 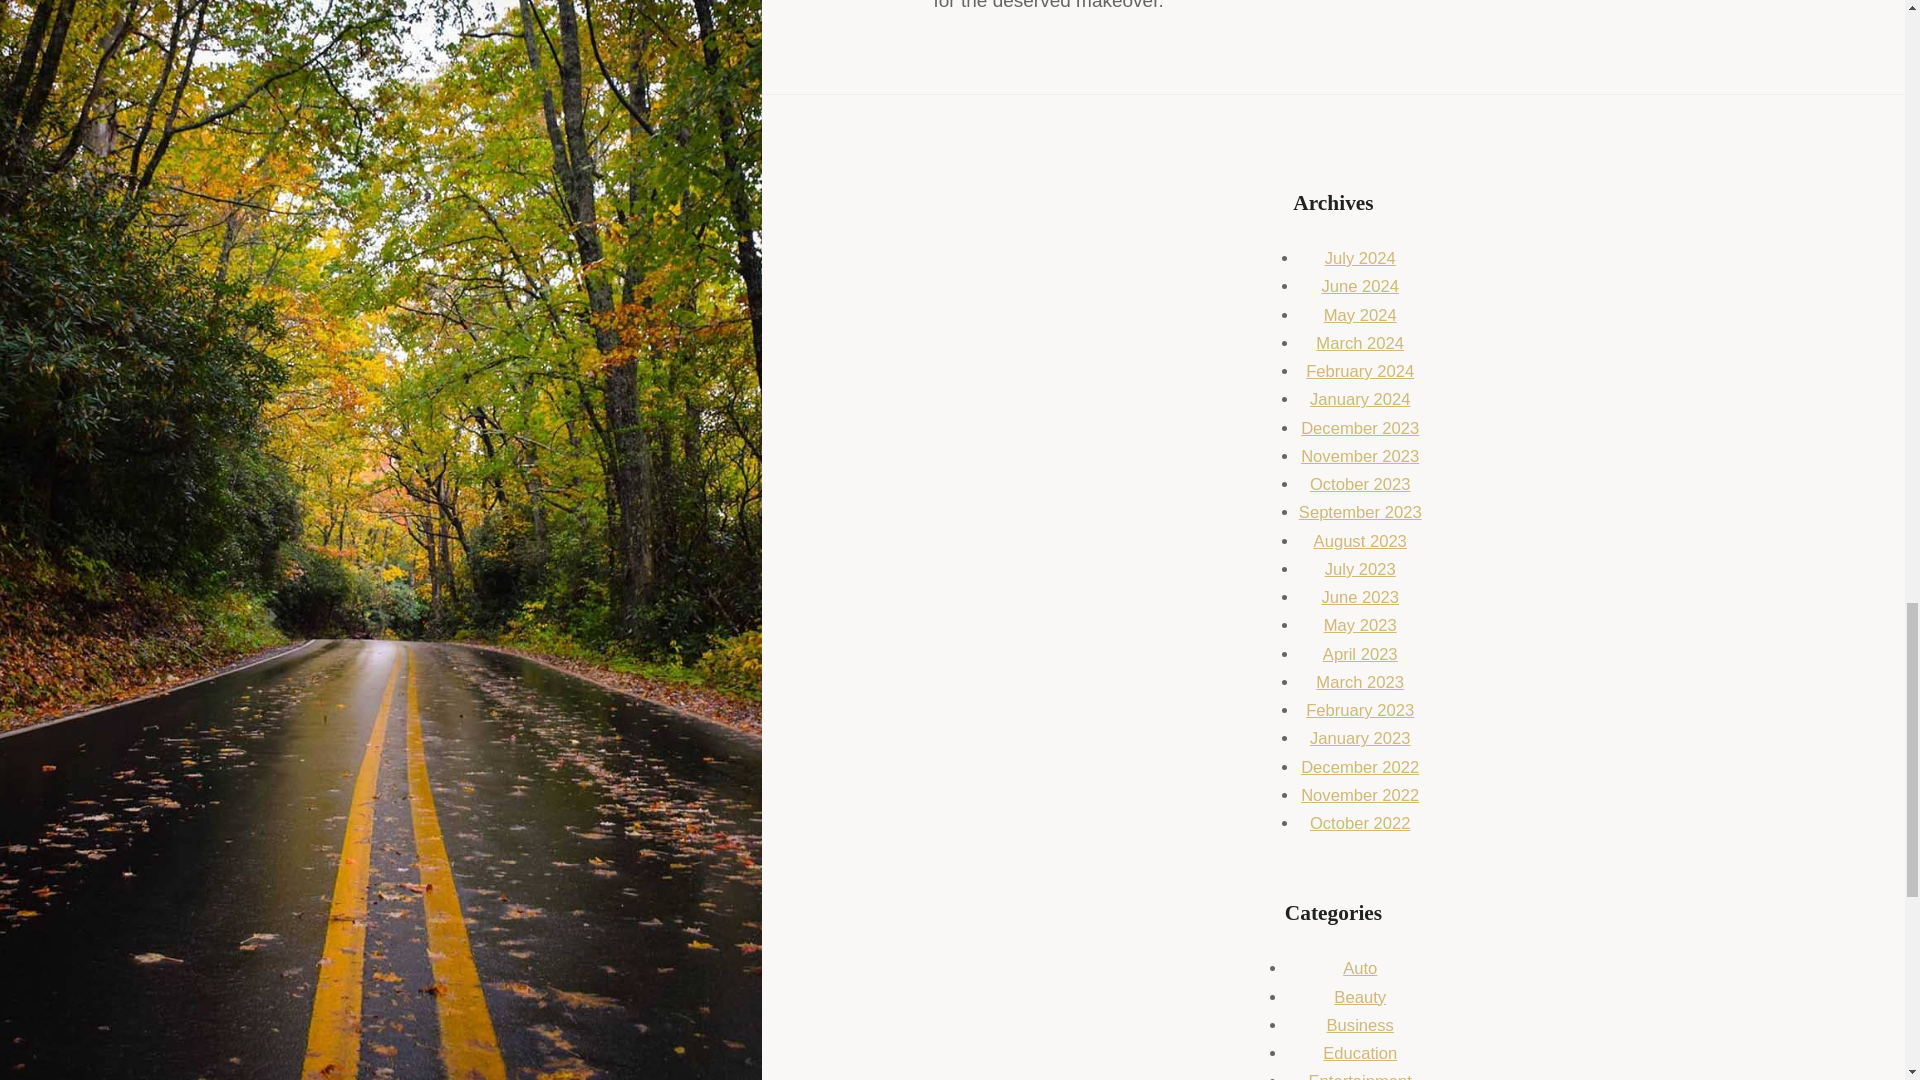 What do you see at coordinates (1360, 569) in the screenshot?
I see `July 2023` at bounding box center [1360, 569].